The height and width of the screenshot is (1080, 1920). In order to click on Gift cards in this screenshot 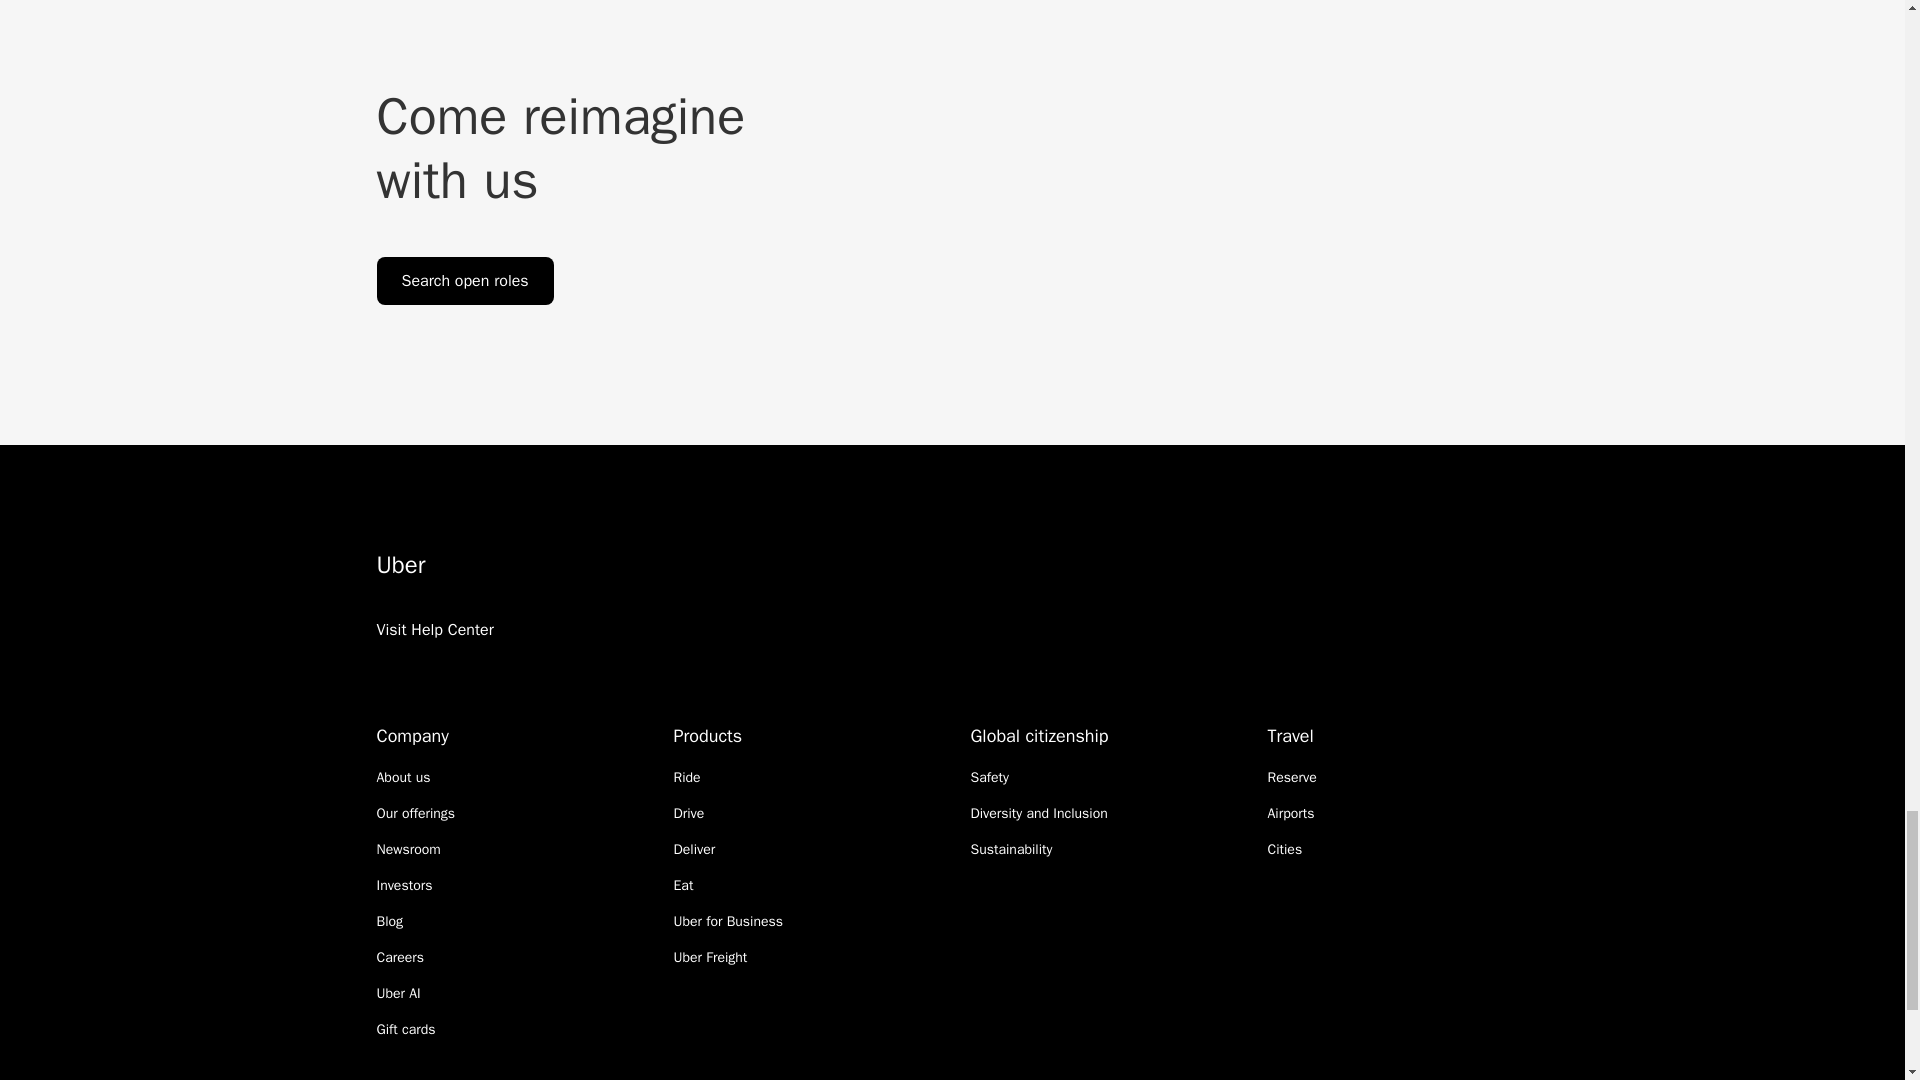, I will do `click(406, 1030)`.